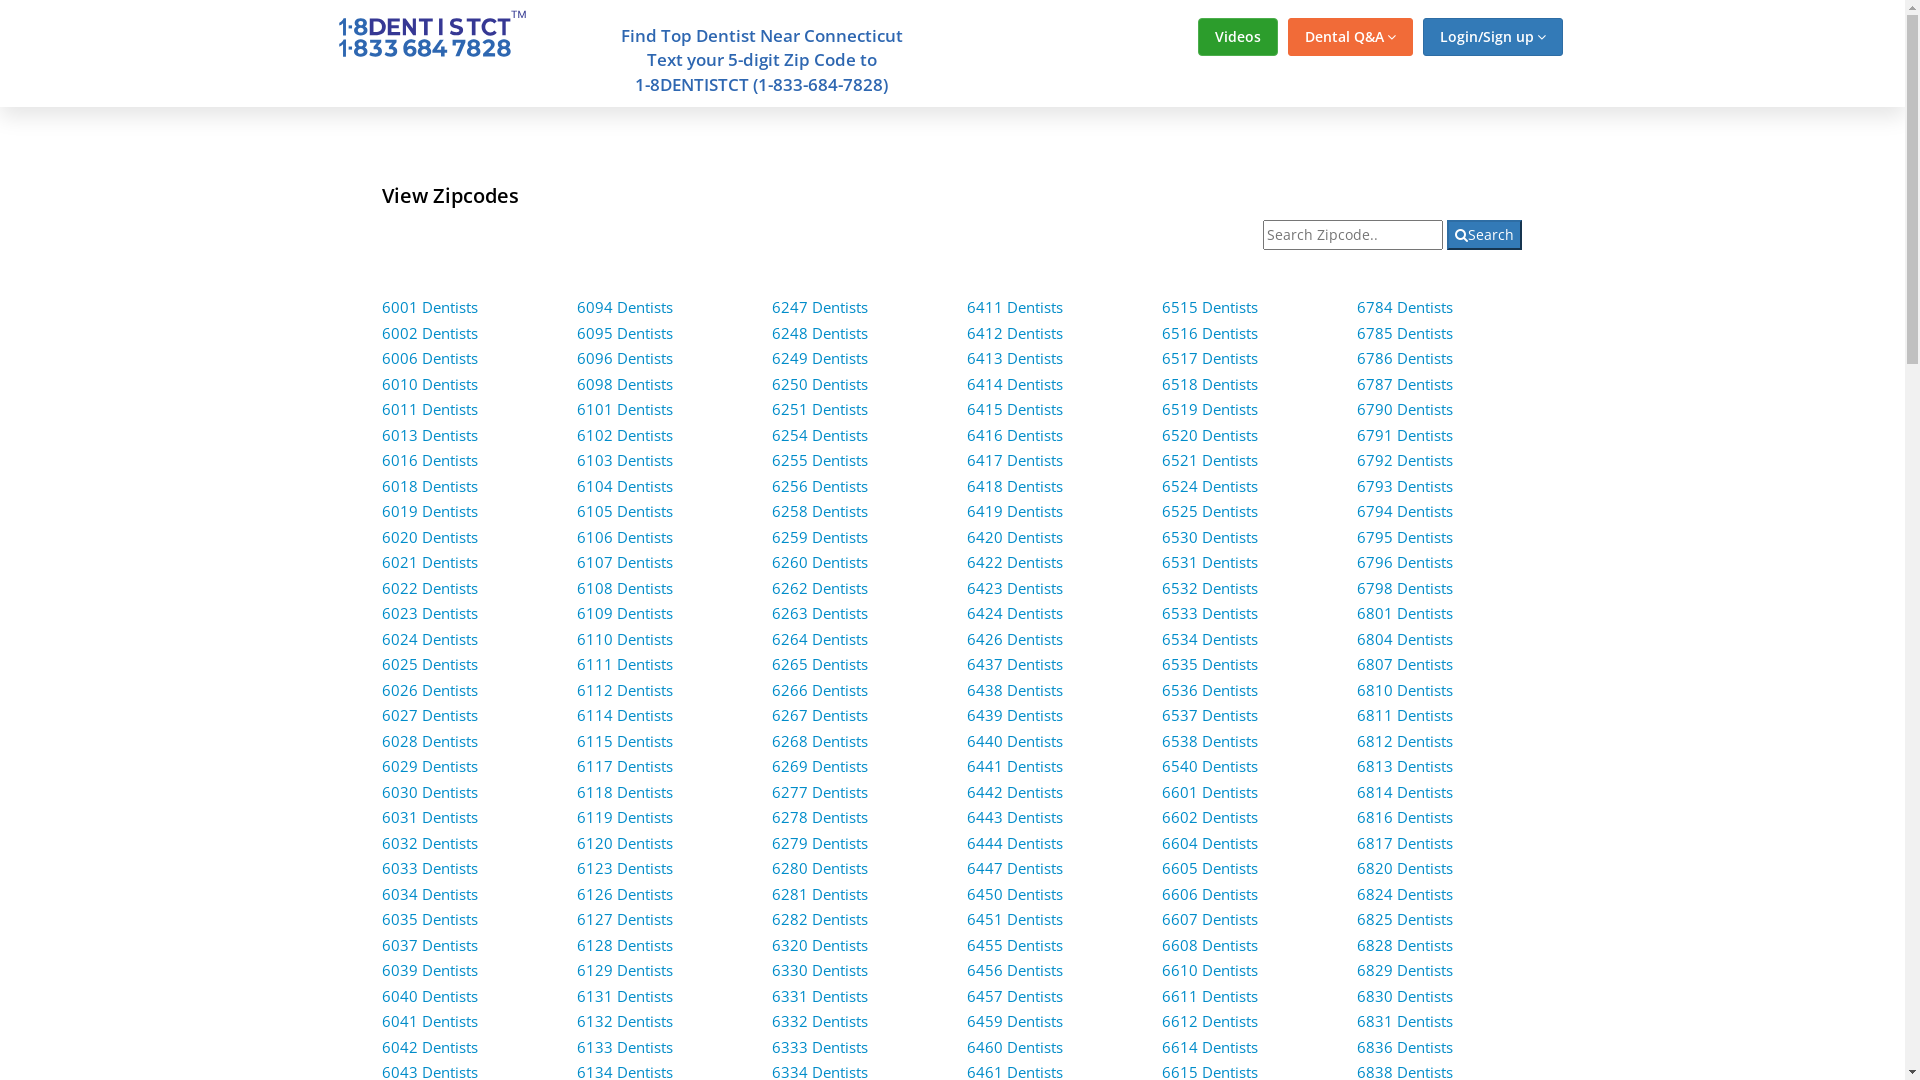 The width and height of the screenshot is (1920, 1080). I want to click on 6041 Dentists, so click(430, 1021).